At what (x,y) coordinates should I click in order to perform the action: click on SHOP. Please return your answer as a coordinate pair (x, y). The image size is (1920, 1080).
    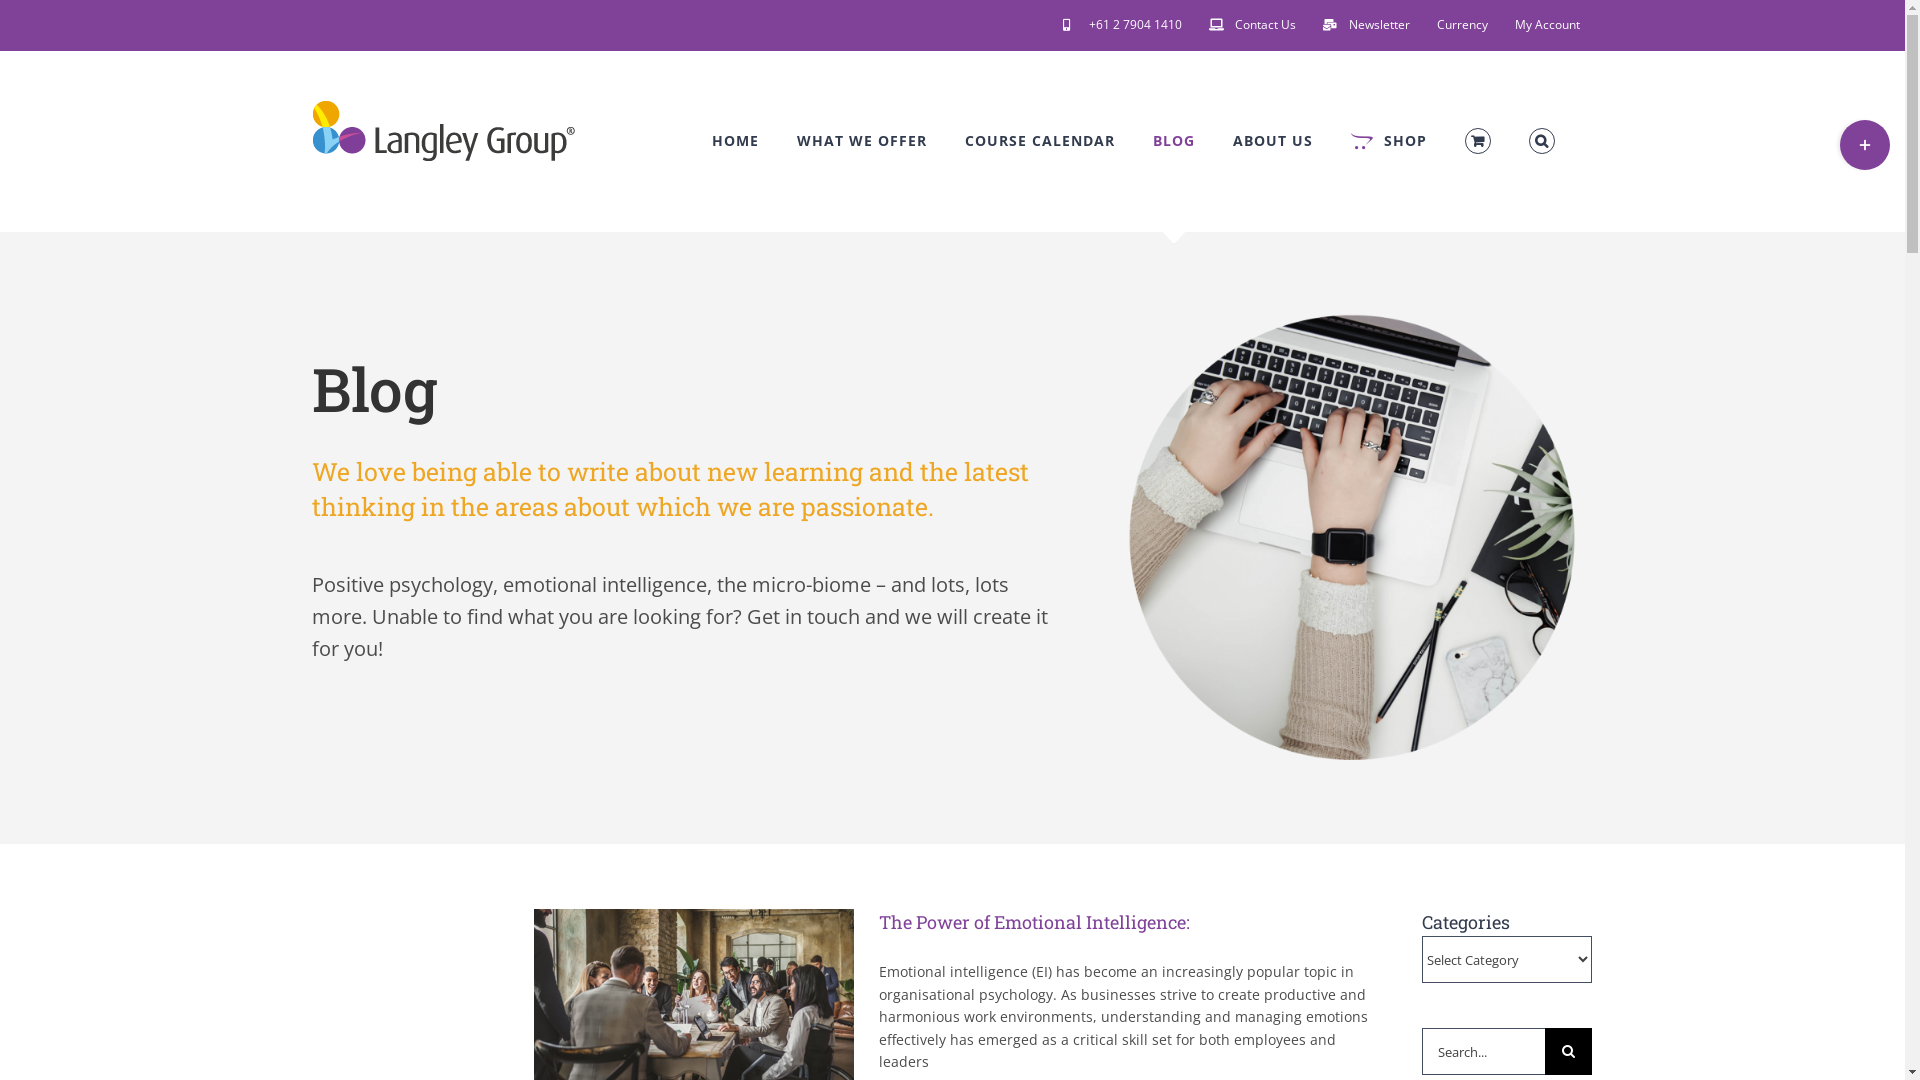
    Looking at the image, I should click on (1389, 141).